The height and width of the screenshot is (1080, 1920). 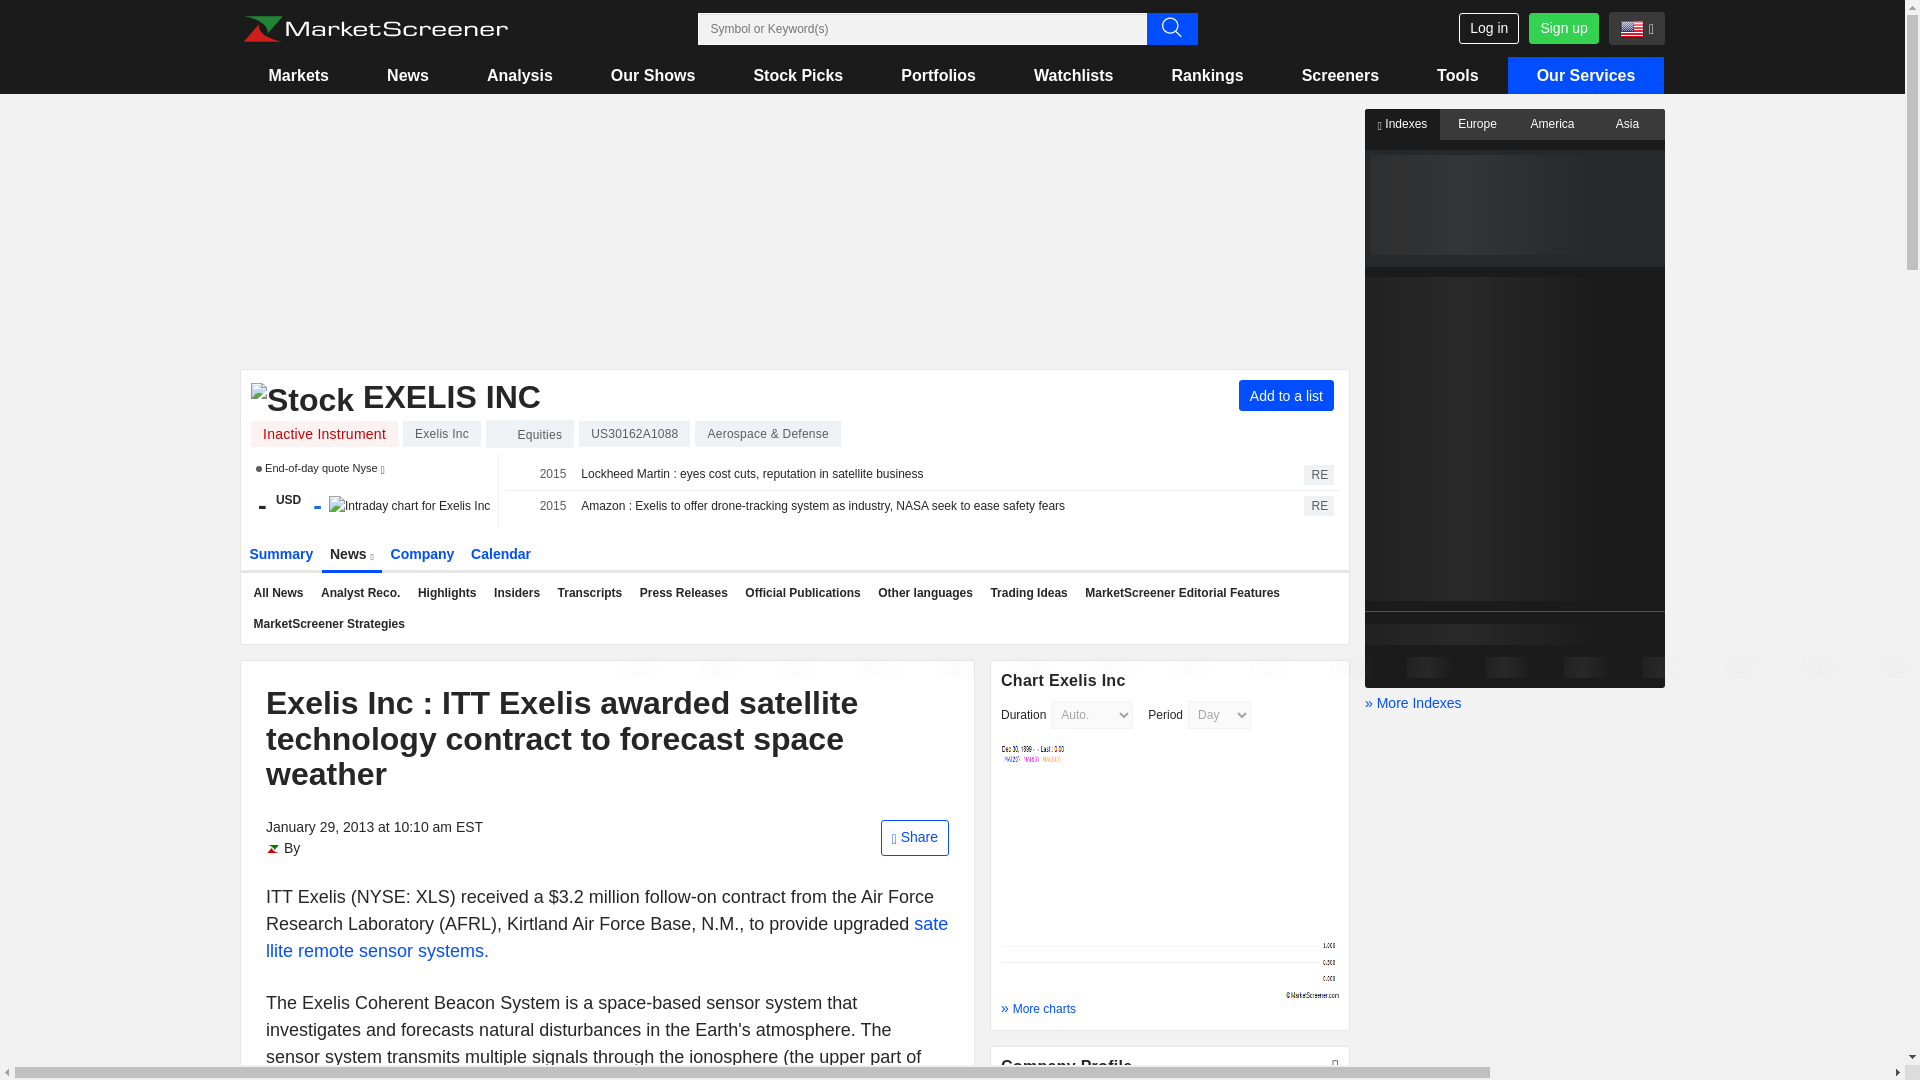 I want to click on Sign up, so click(x=1562, y=28).